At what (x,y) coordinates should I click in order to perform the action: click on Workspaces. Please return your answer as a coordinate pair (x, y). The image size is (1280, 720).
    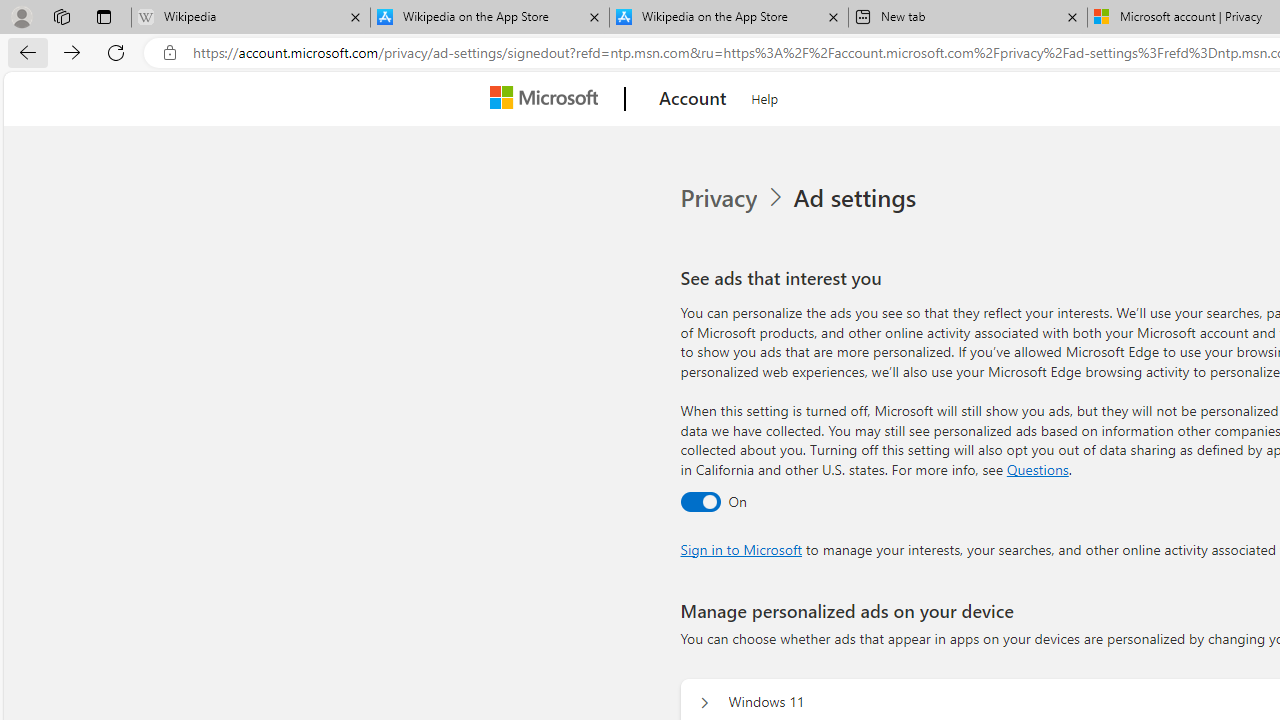
    Looking at the image, I should click on (61, 16).